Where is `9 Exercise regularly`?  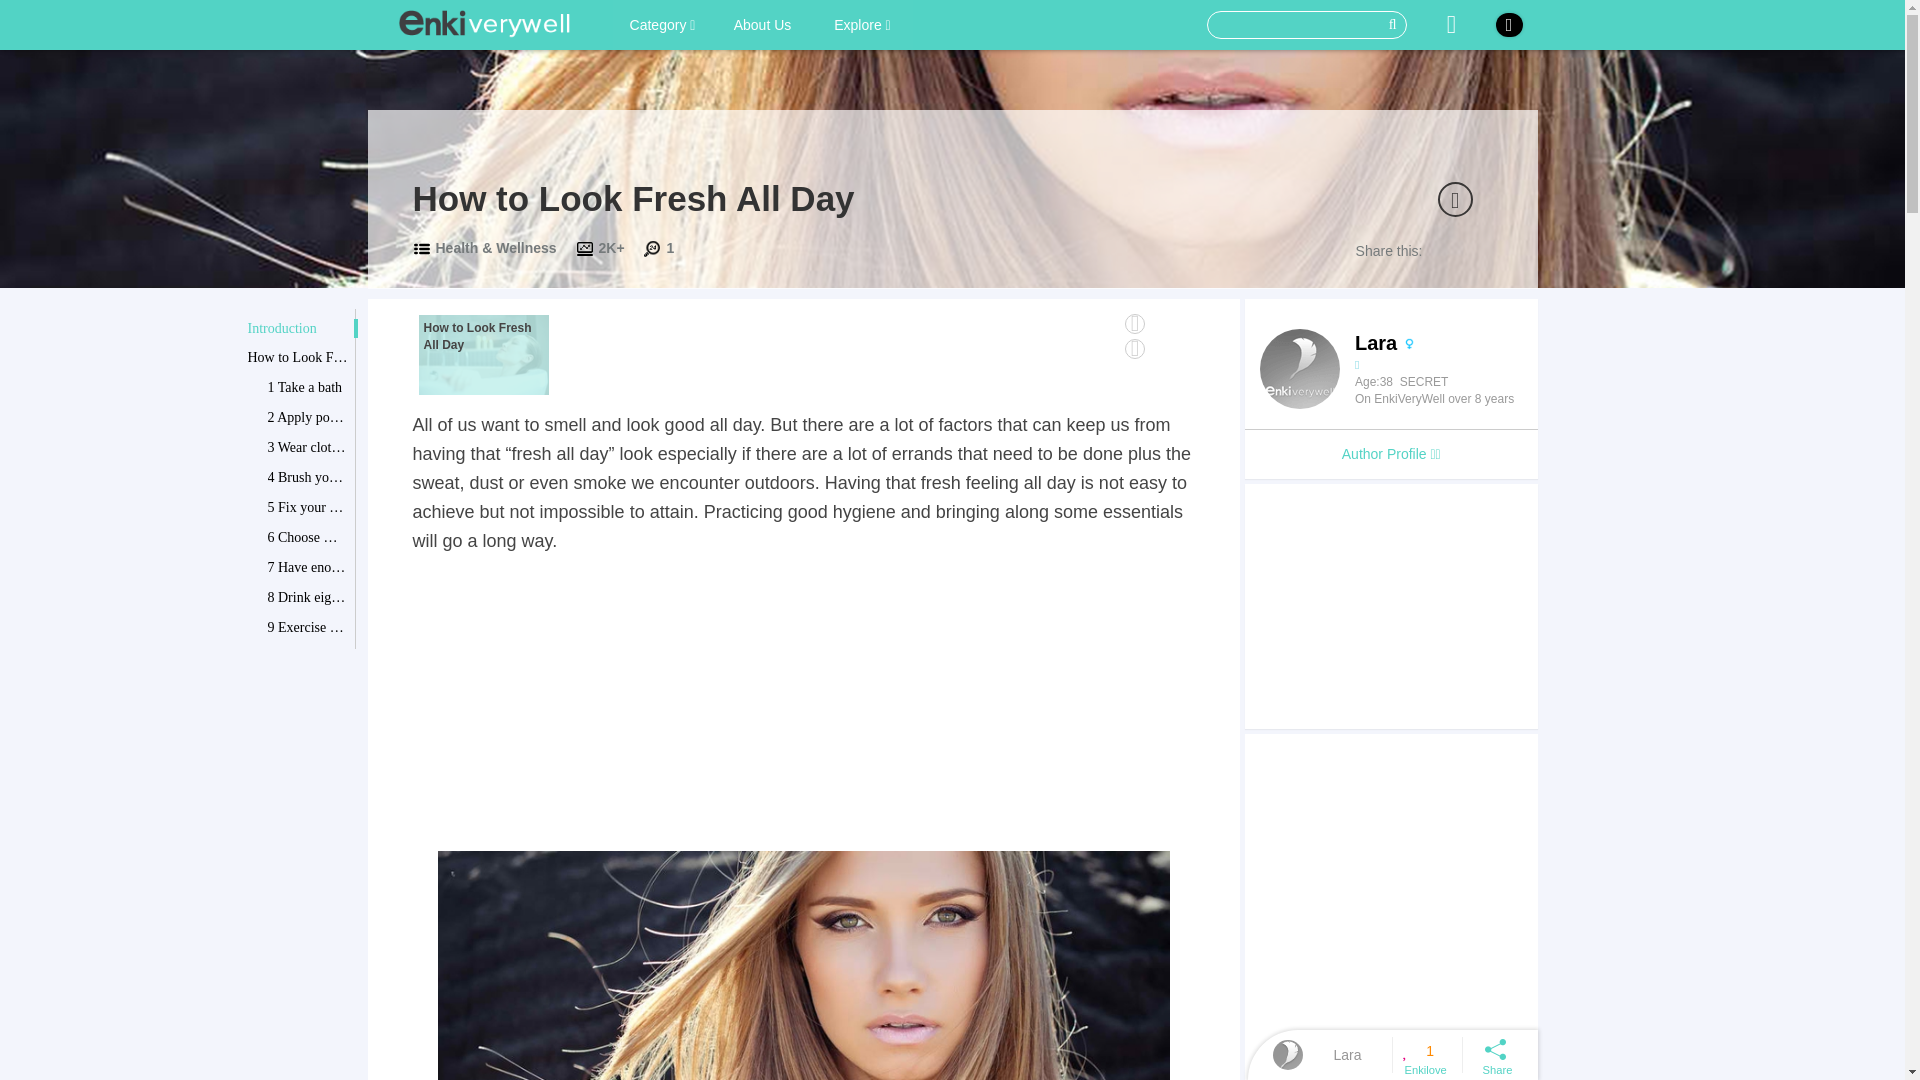 9 Exercise regularly is located at coordinates (308, 628).